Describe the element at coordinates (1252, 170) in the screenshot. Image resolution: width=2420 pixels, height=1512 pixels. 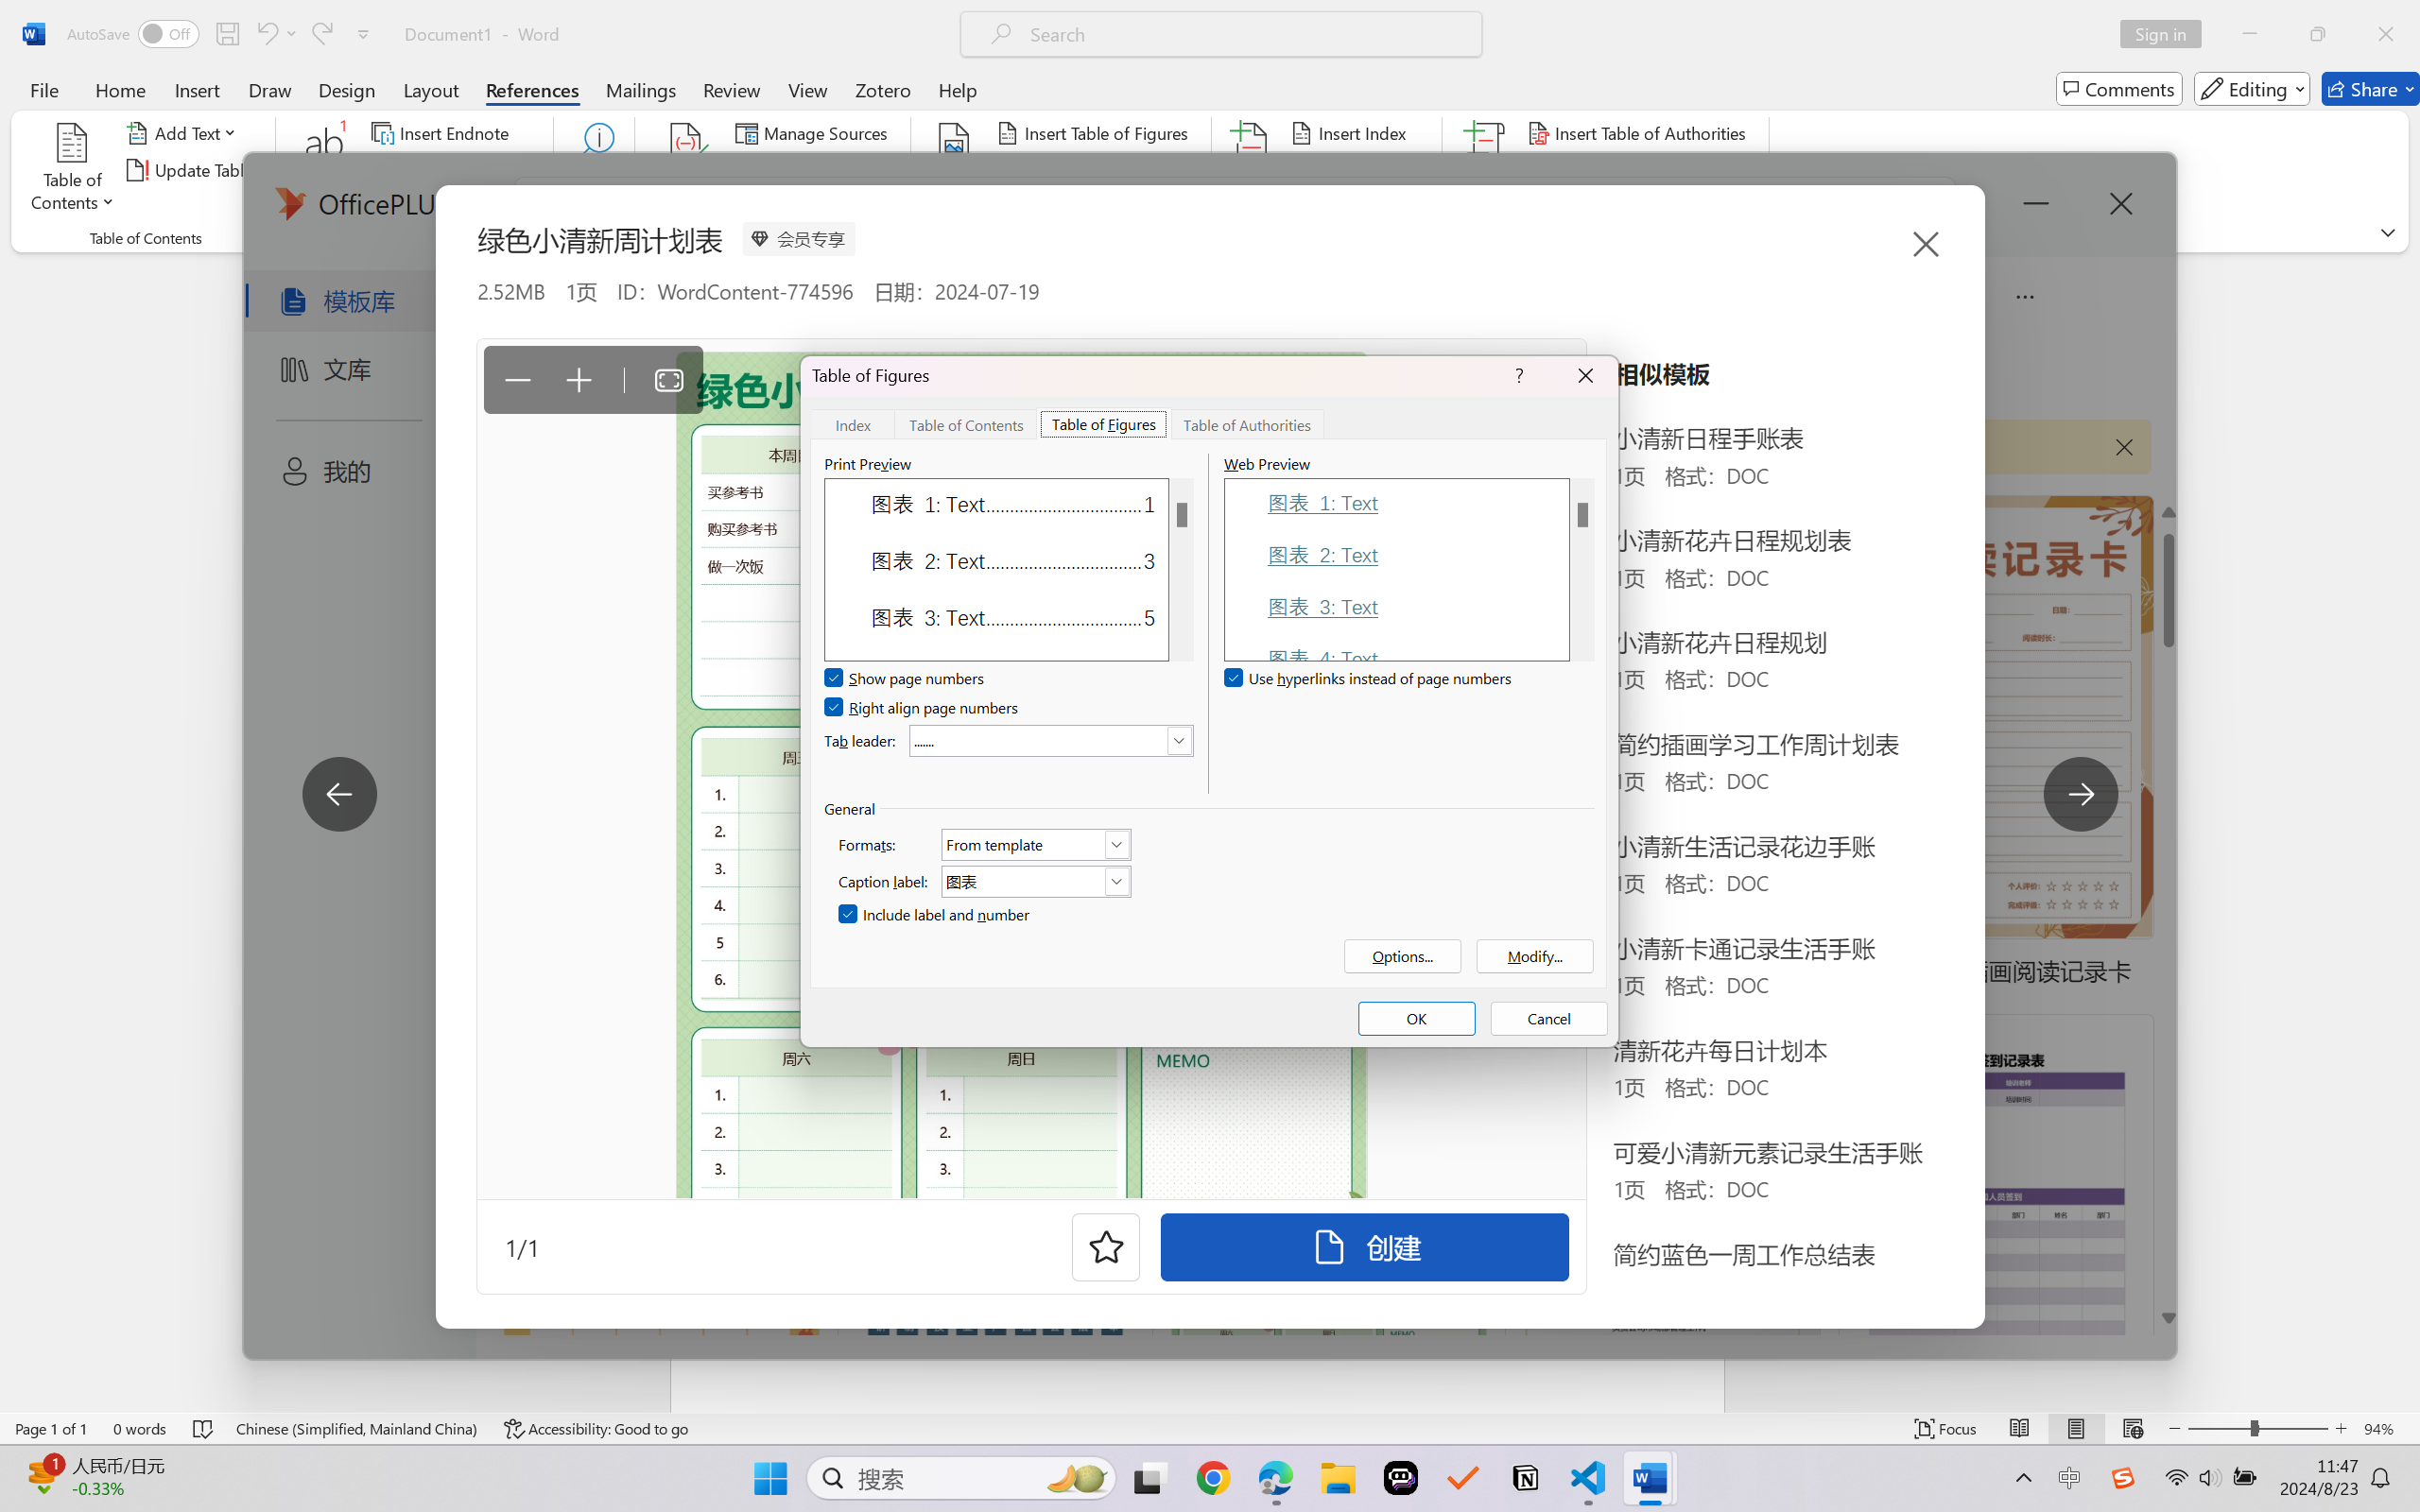
I see `Mark Entry...` at that location.